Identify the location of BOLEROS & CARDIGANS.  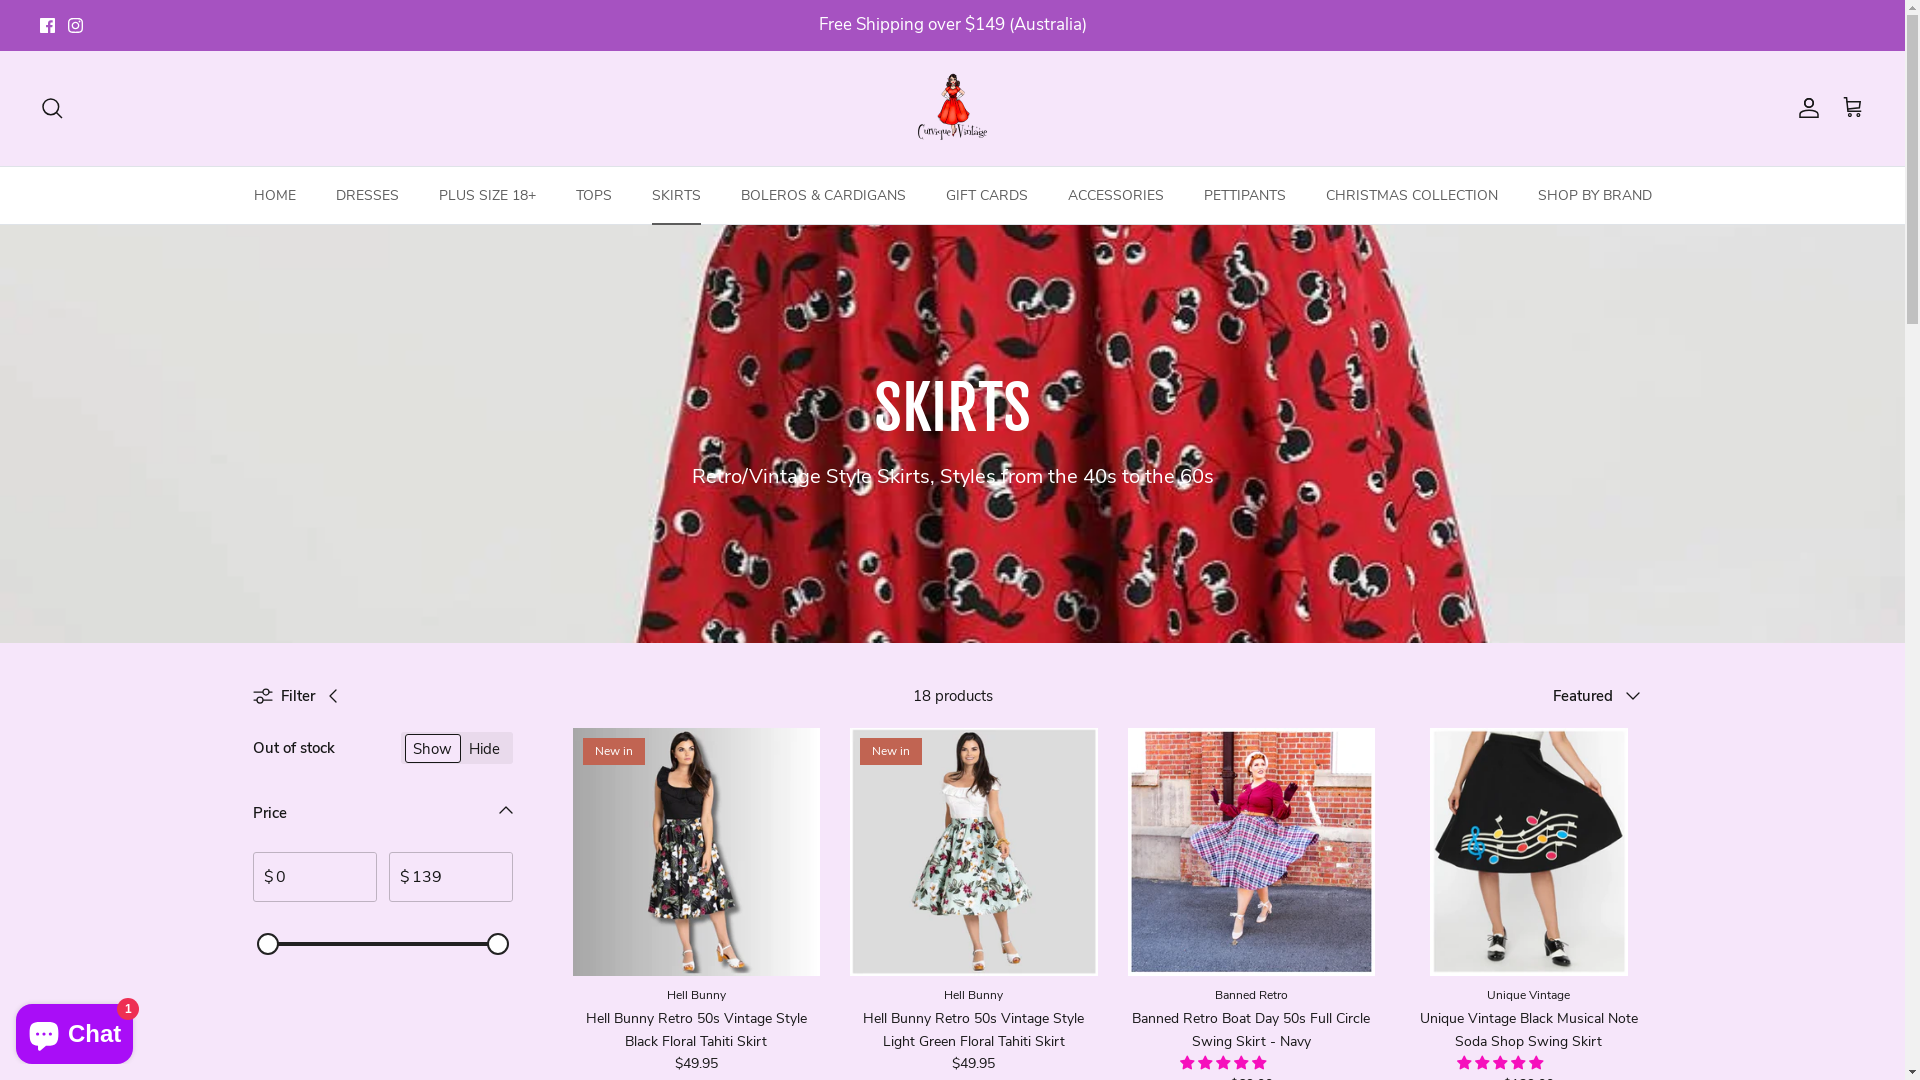
(822, 196).